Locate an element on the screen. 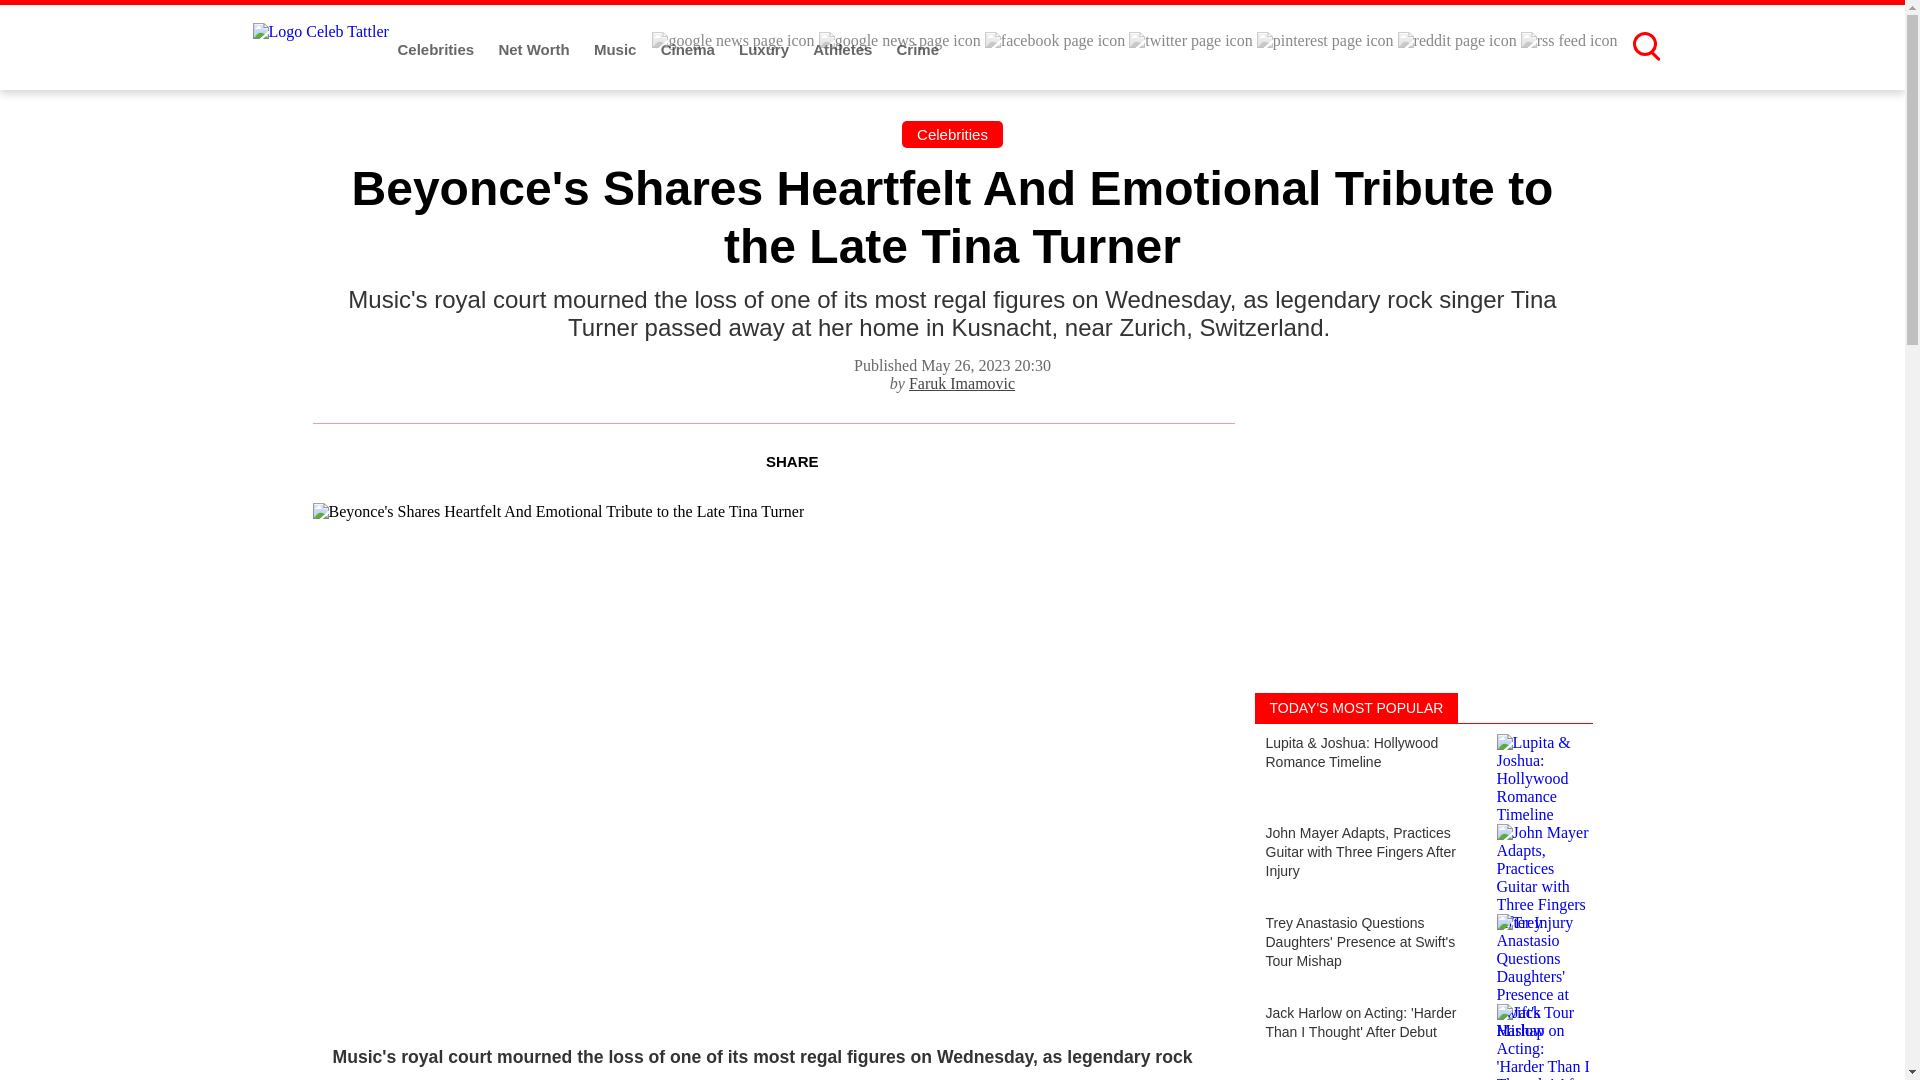  Cinema is located at coordinates (689, 50).